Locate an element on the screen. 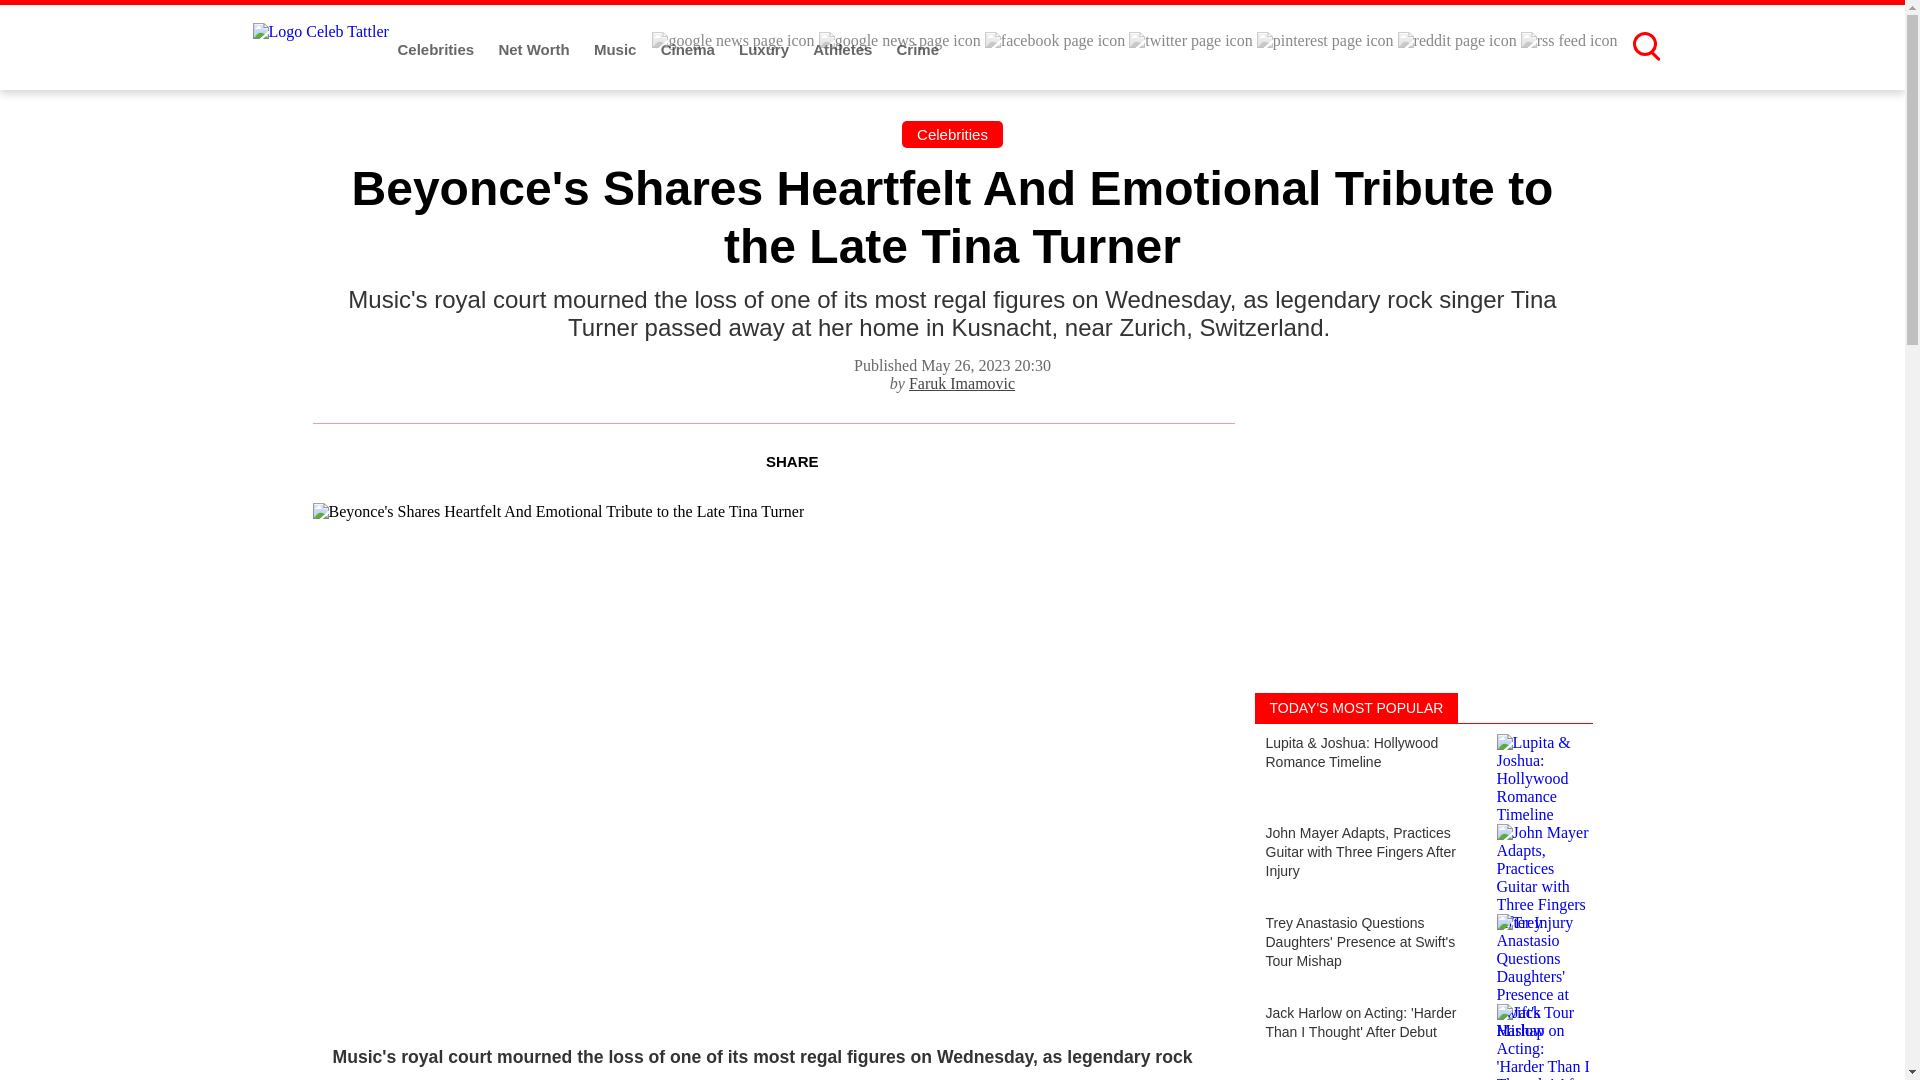  Cinema is located at coordinates (689, 50).